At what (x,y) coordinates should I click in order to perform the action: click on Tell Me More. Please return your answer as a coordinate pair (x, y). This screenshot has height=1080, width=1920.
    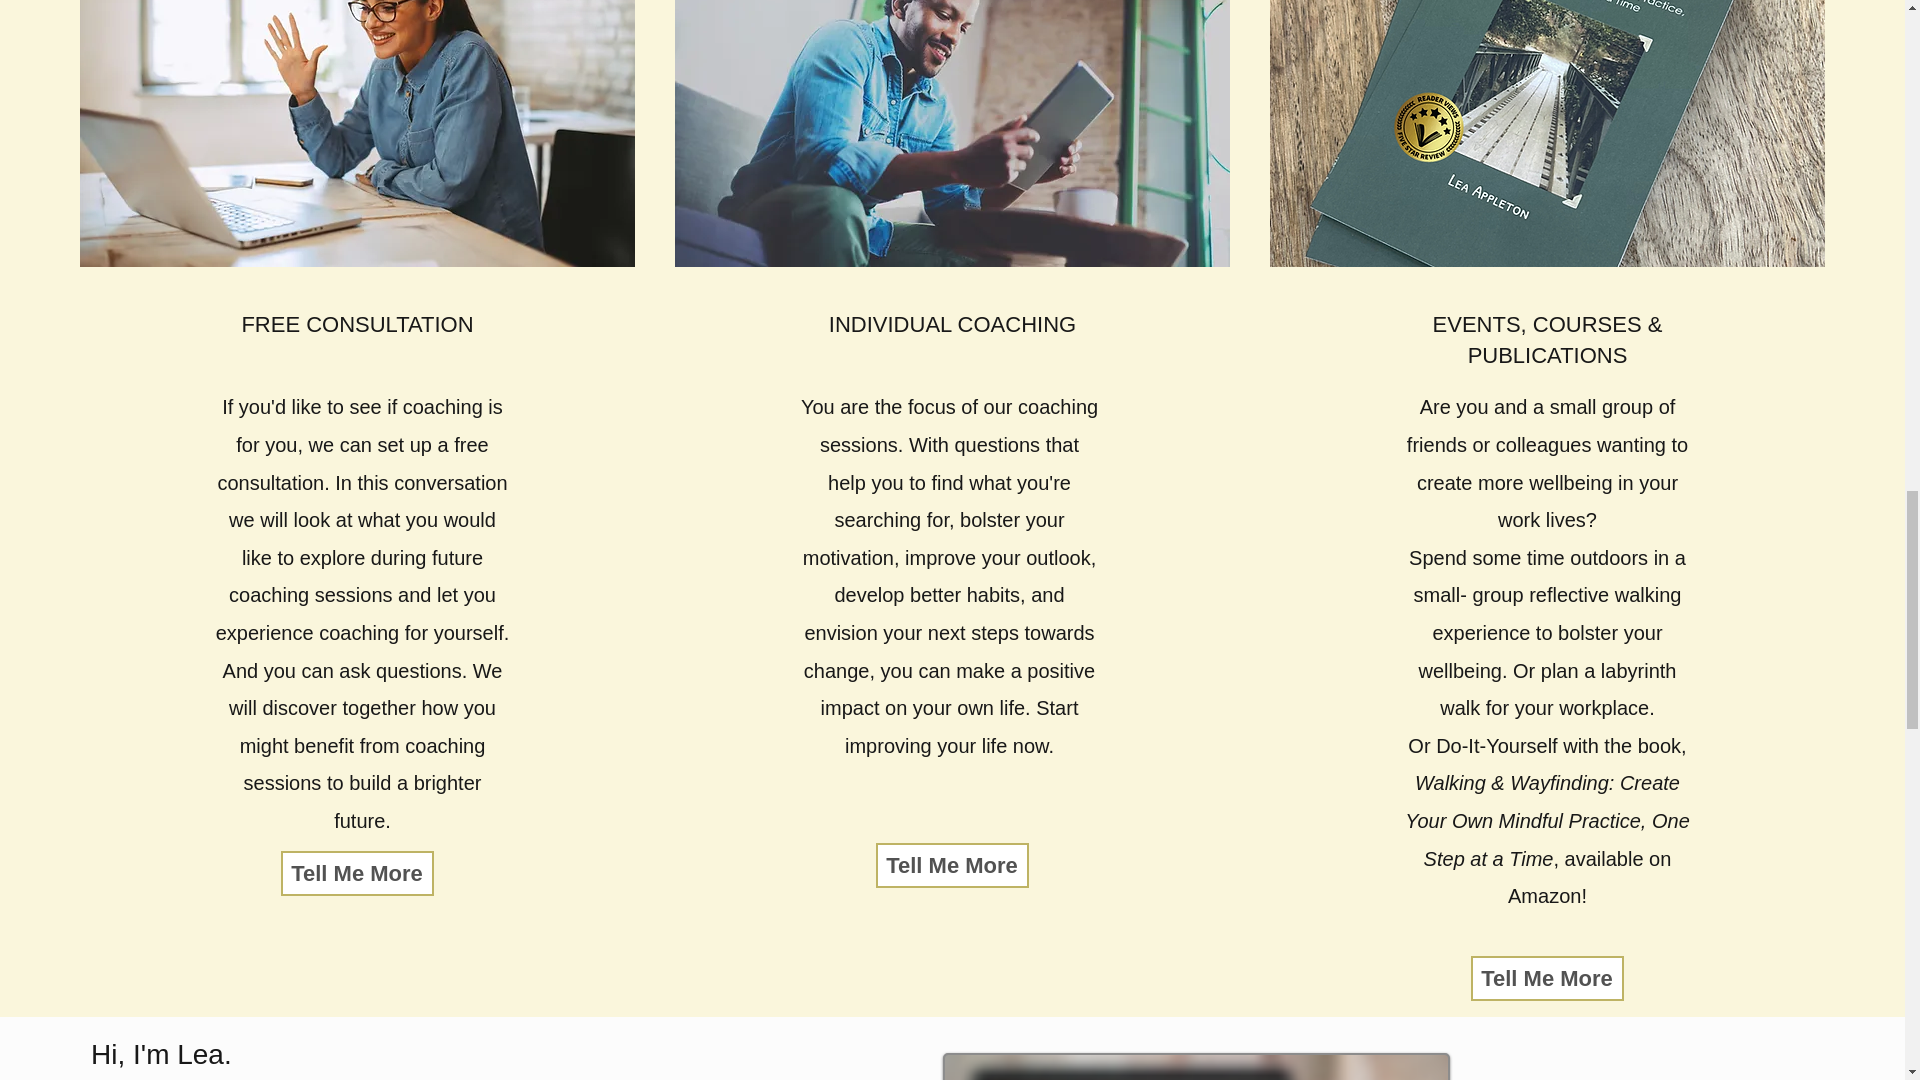
    Looking at the image, I should click on (356, 874).